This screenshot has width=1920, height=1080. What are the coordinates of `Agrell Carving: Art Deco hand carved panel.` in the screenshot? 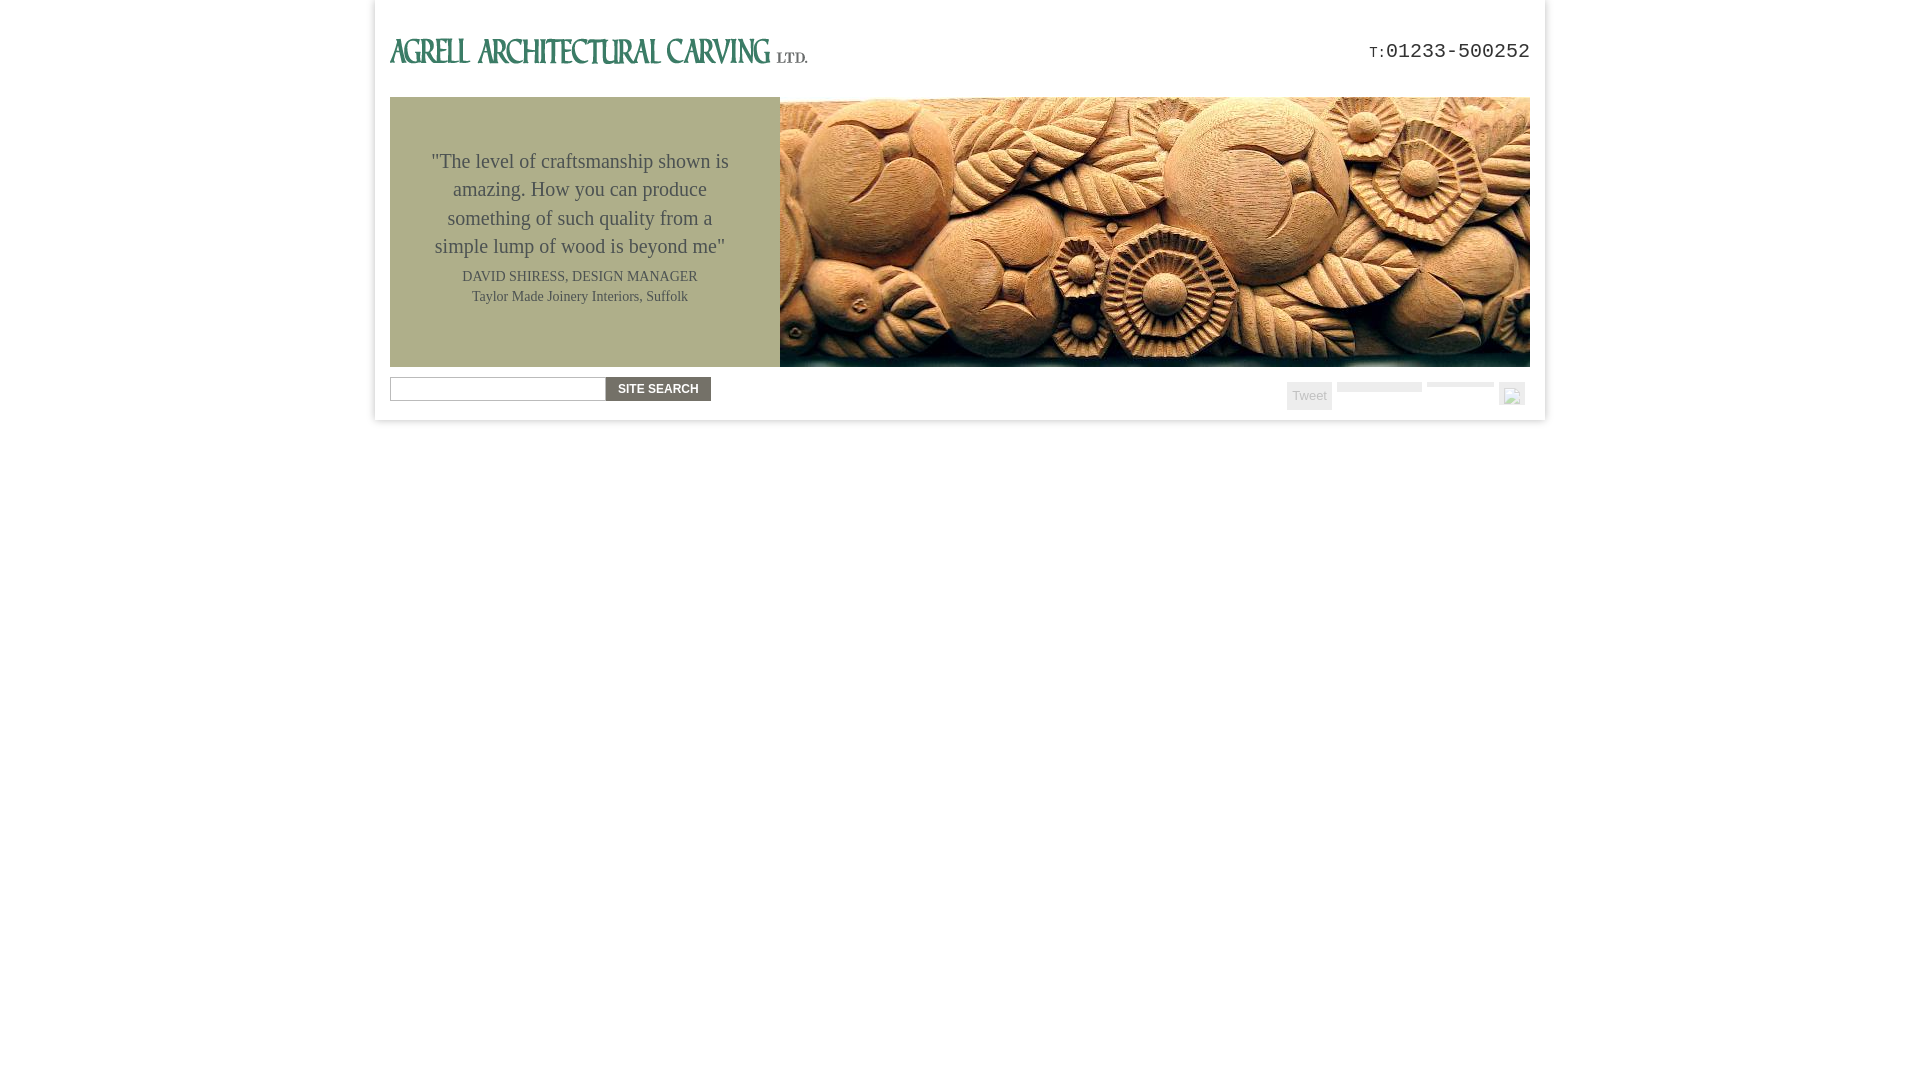 It's located at (1154, 232).